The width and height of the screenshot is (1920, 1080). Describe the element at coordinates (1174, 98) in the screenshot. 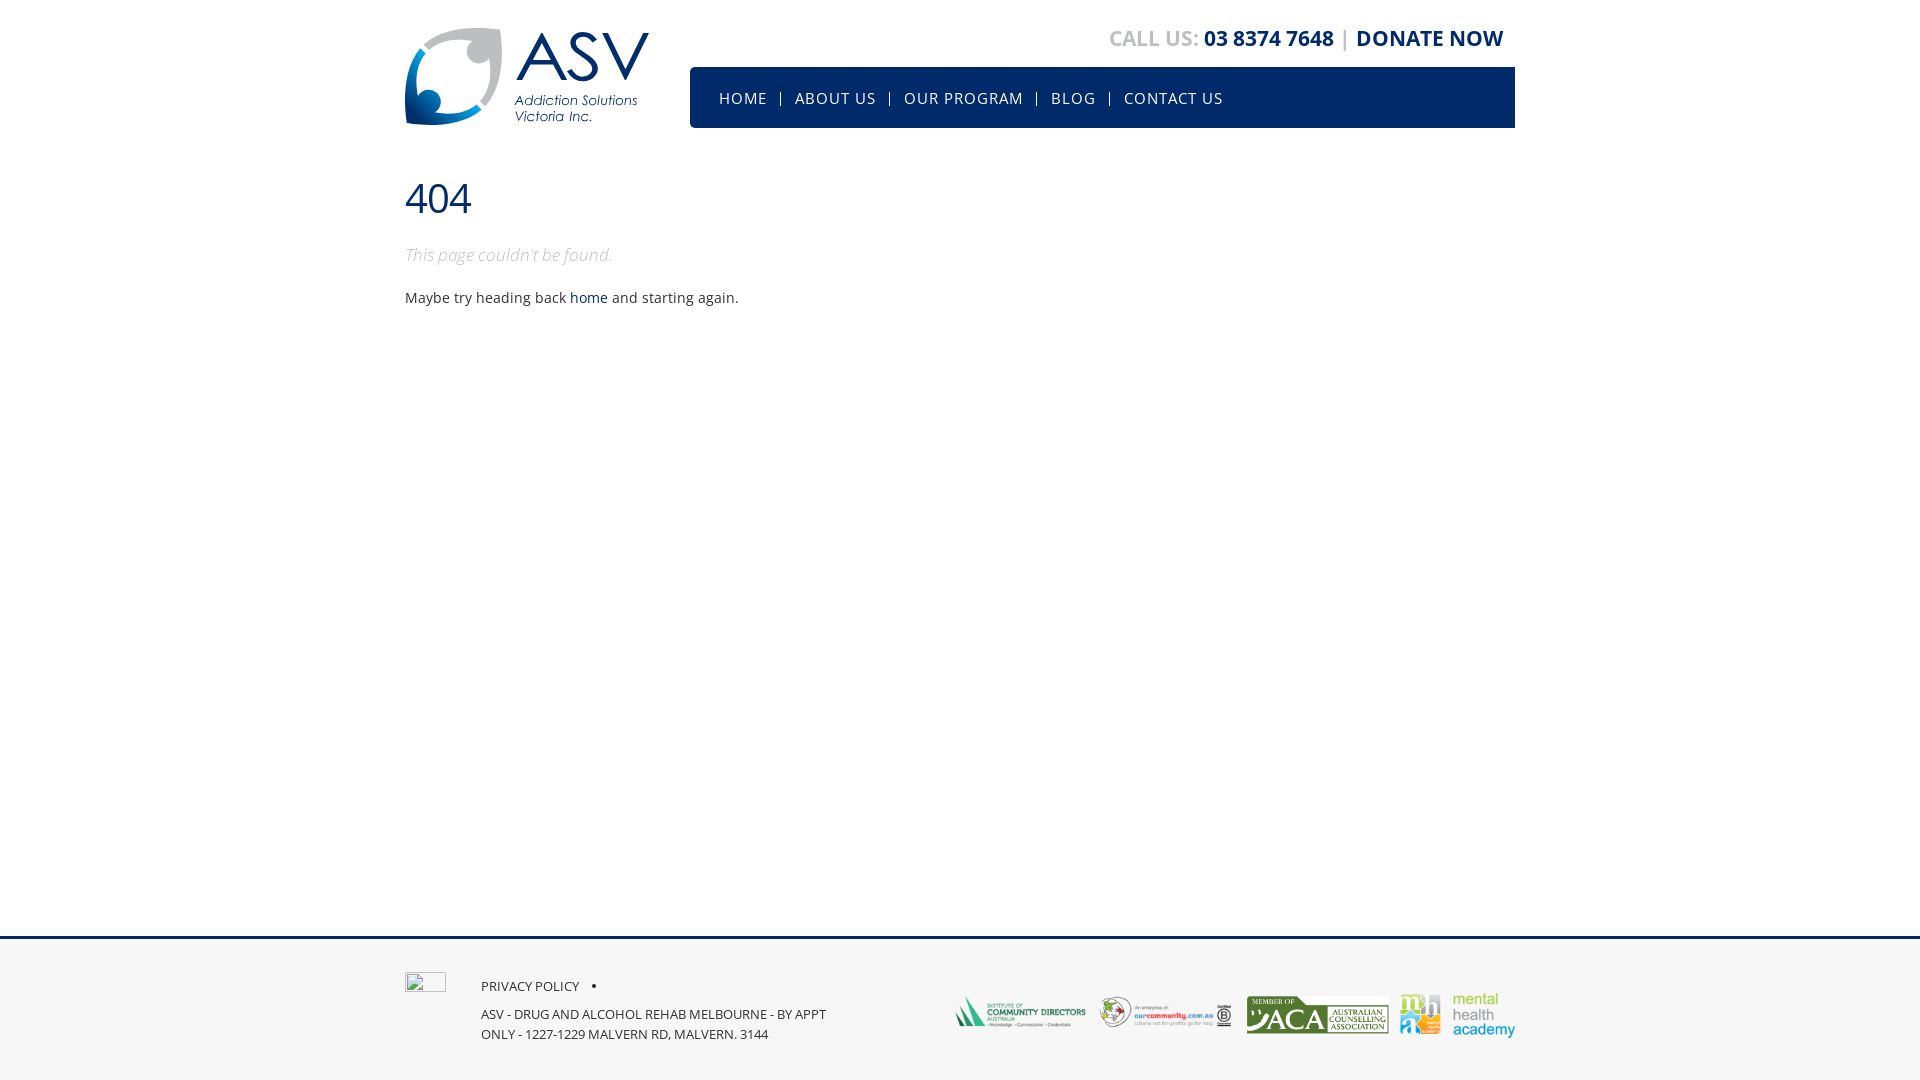

I see `CONTACT US` at that location.